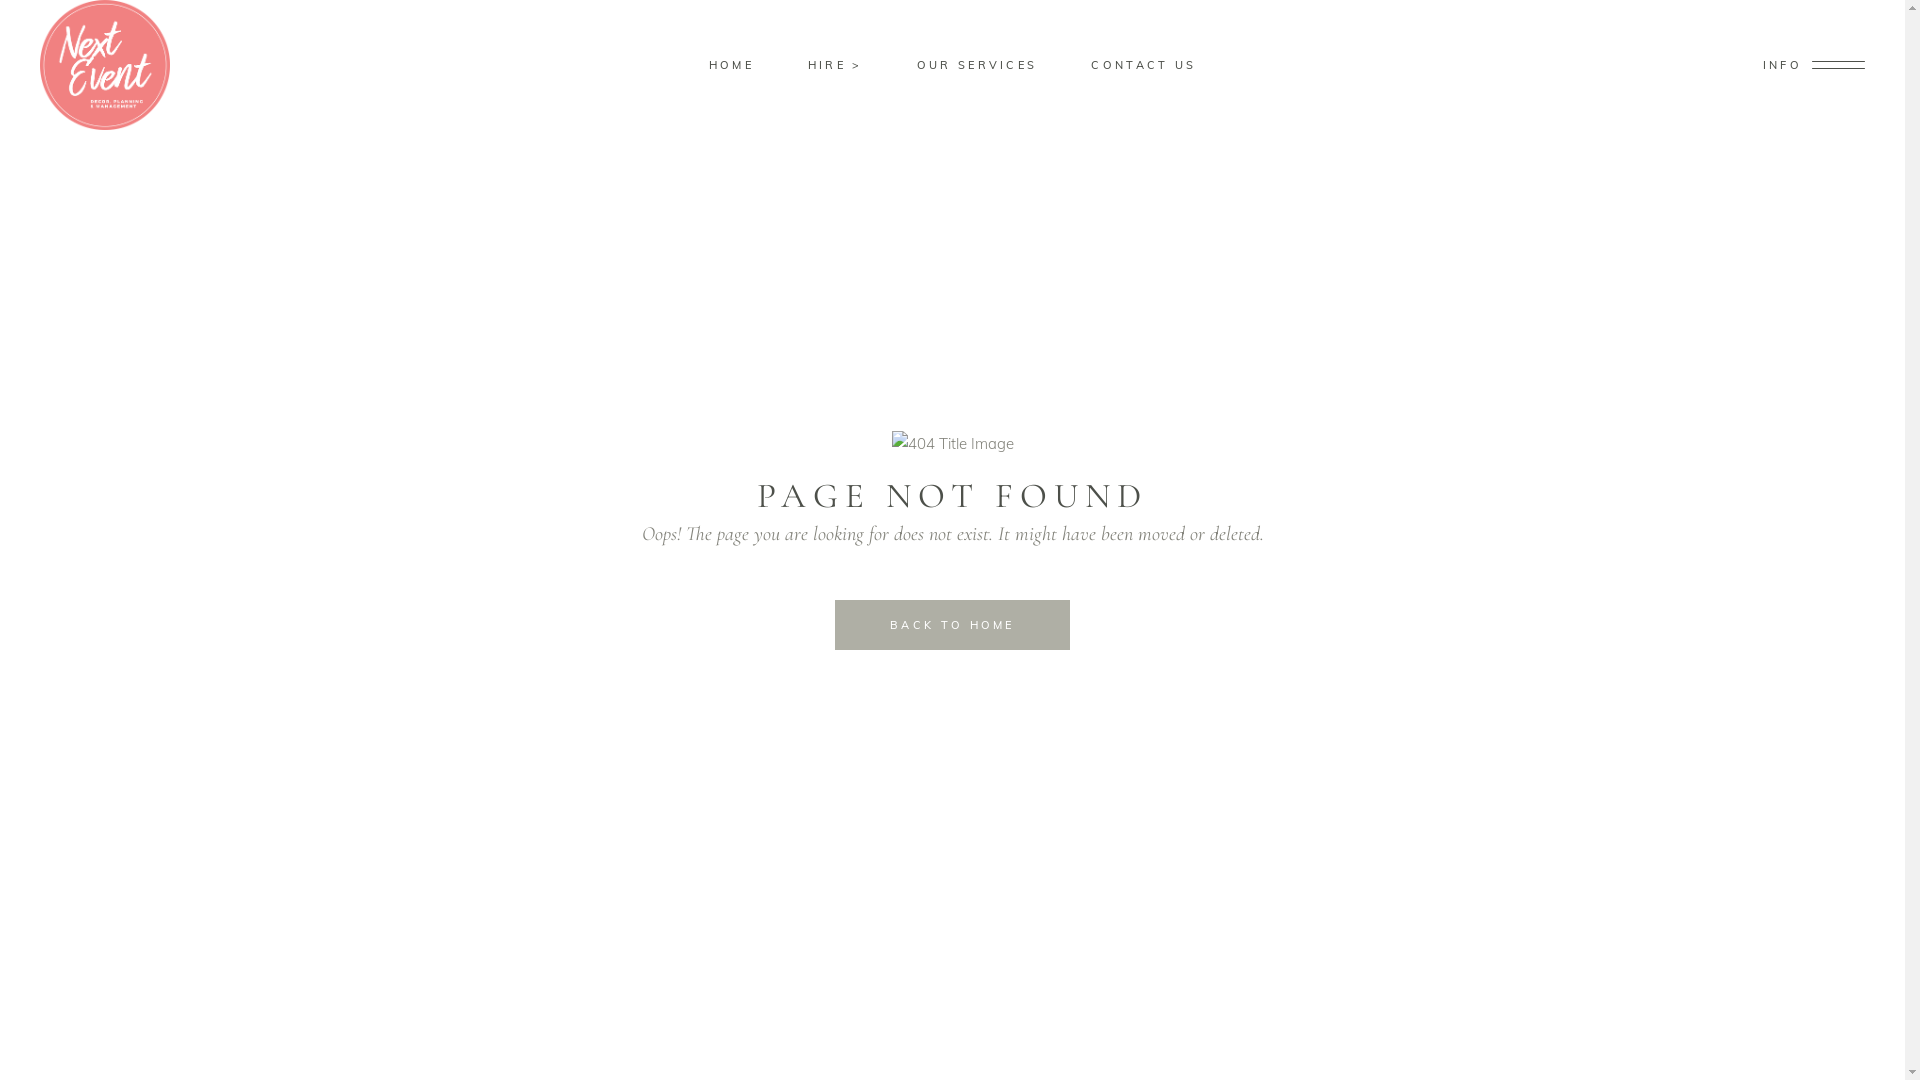  I want to click on HIRE >, so click(836, 66).